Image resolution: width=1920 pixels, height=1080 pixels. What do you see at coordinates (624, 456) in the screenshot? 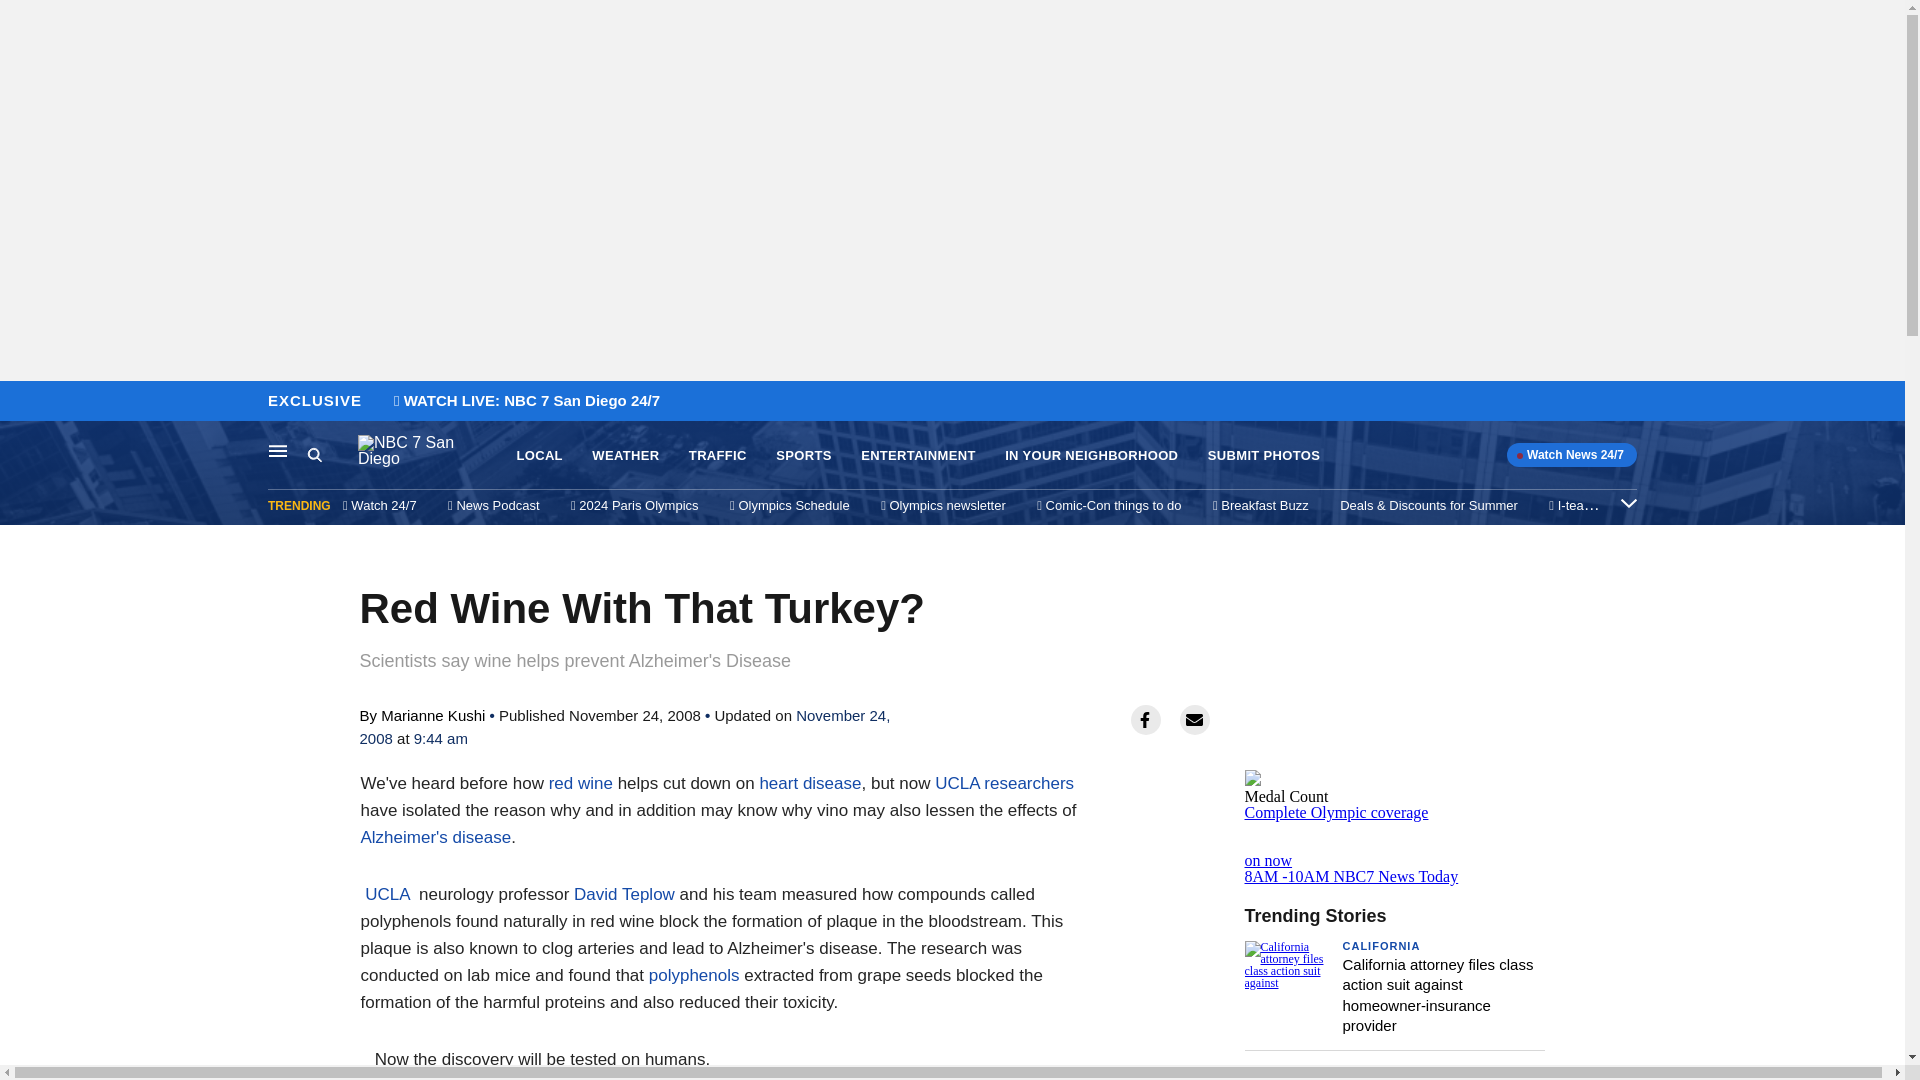
I see `WEATHER` at bounding box center [624, 456].